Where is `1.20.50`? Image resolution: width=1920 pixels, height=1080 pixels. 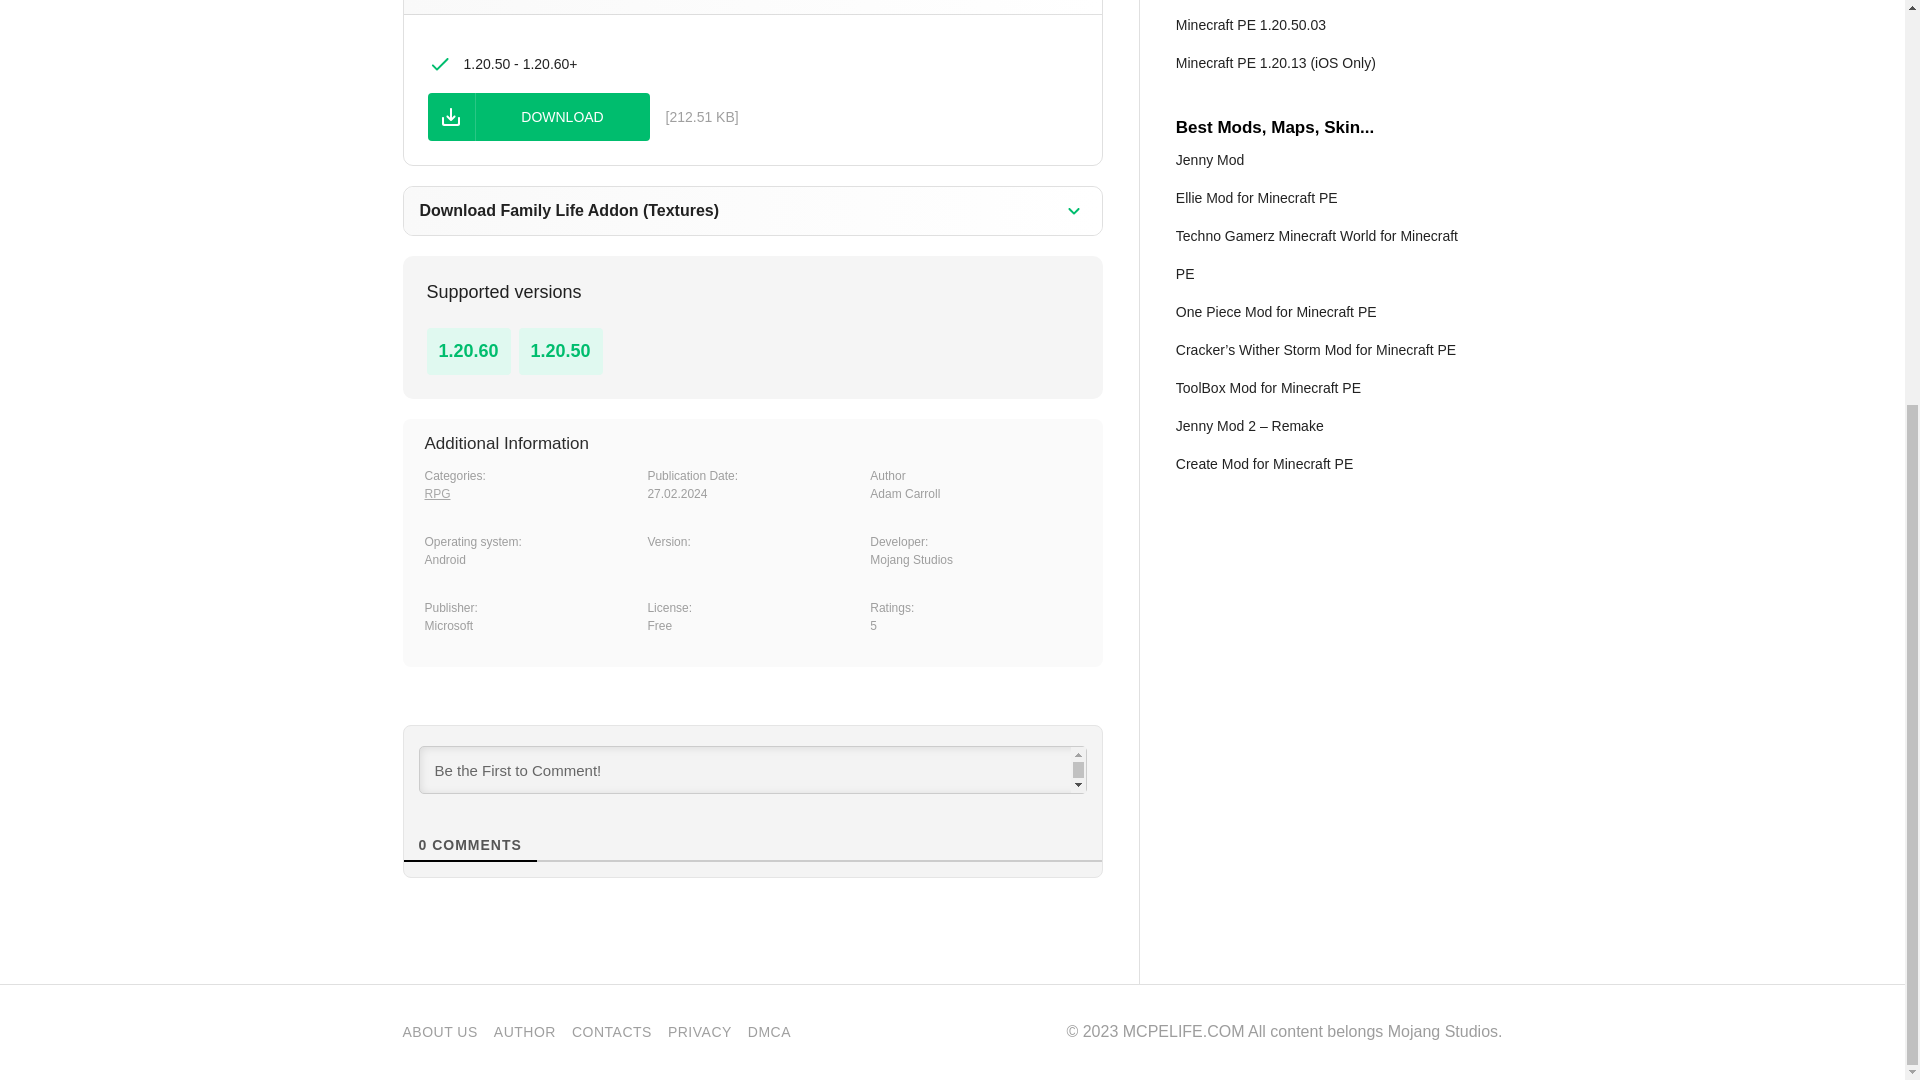
1.20.50 is located at coordinates (561, 350).